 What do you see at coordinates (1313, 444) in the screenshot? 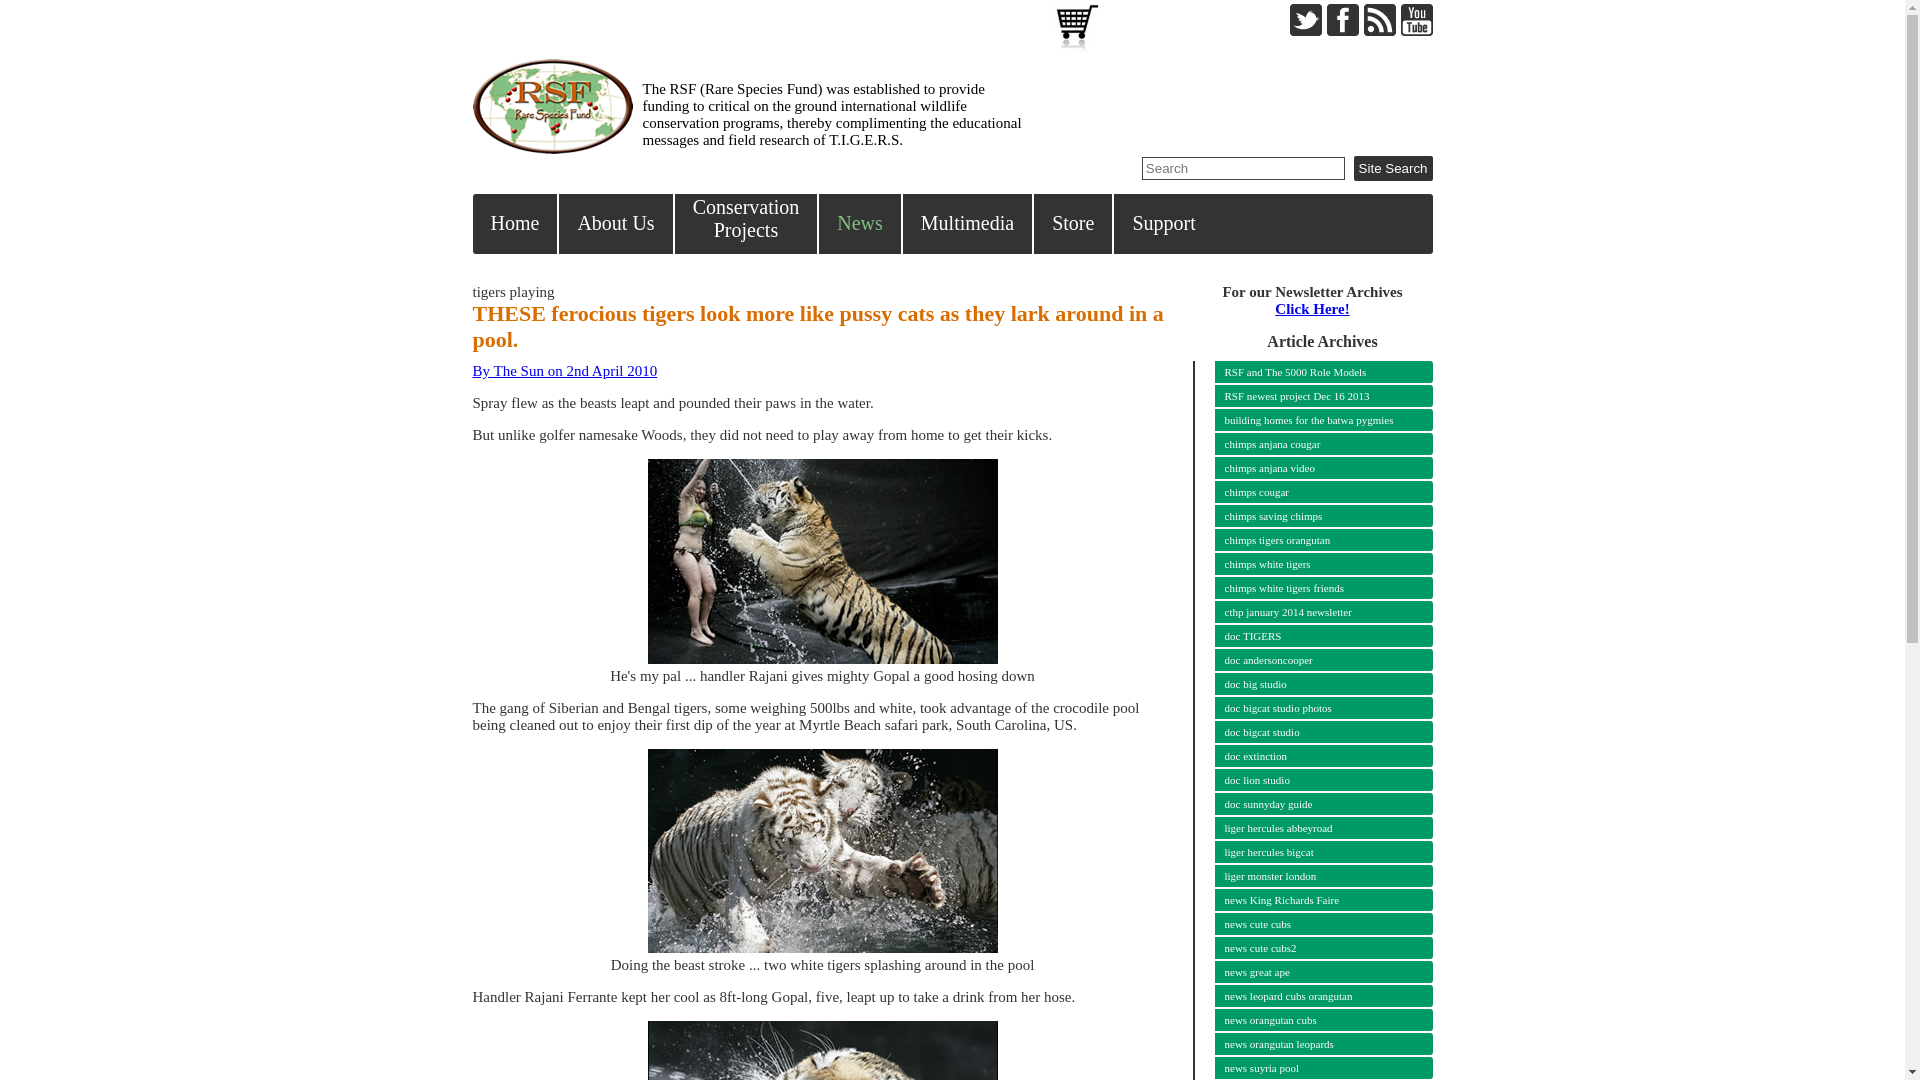
I see `chimps anjana video` at bounding box center [1313, 444].